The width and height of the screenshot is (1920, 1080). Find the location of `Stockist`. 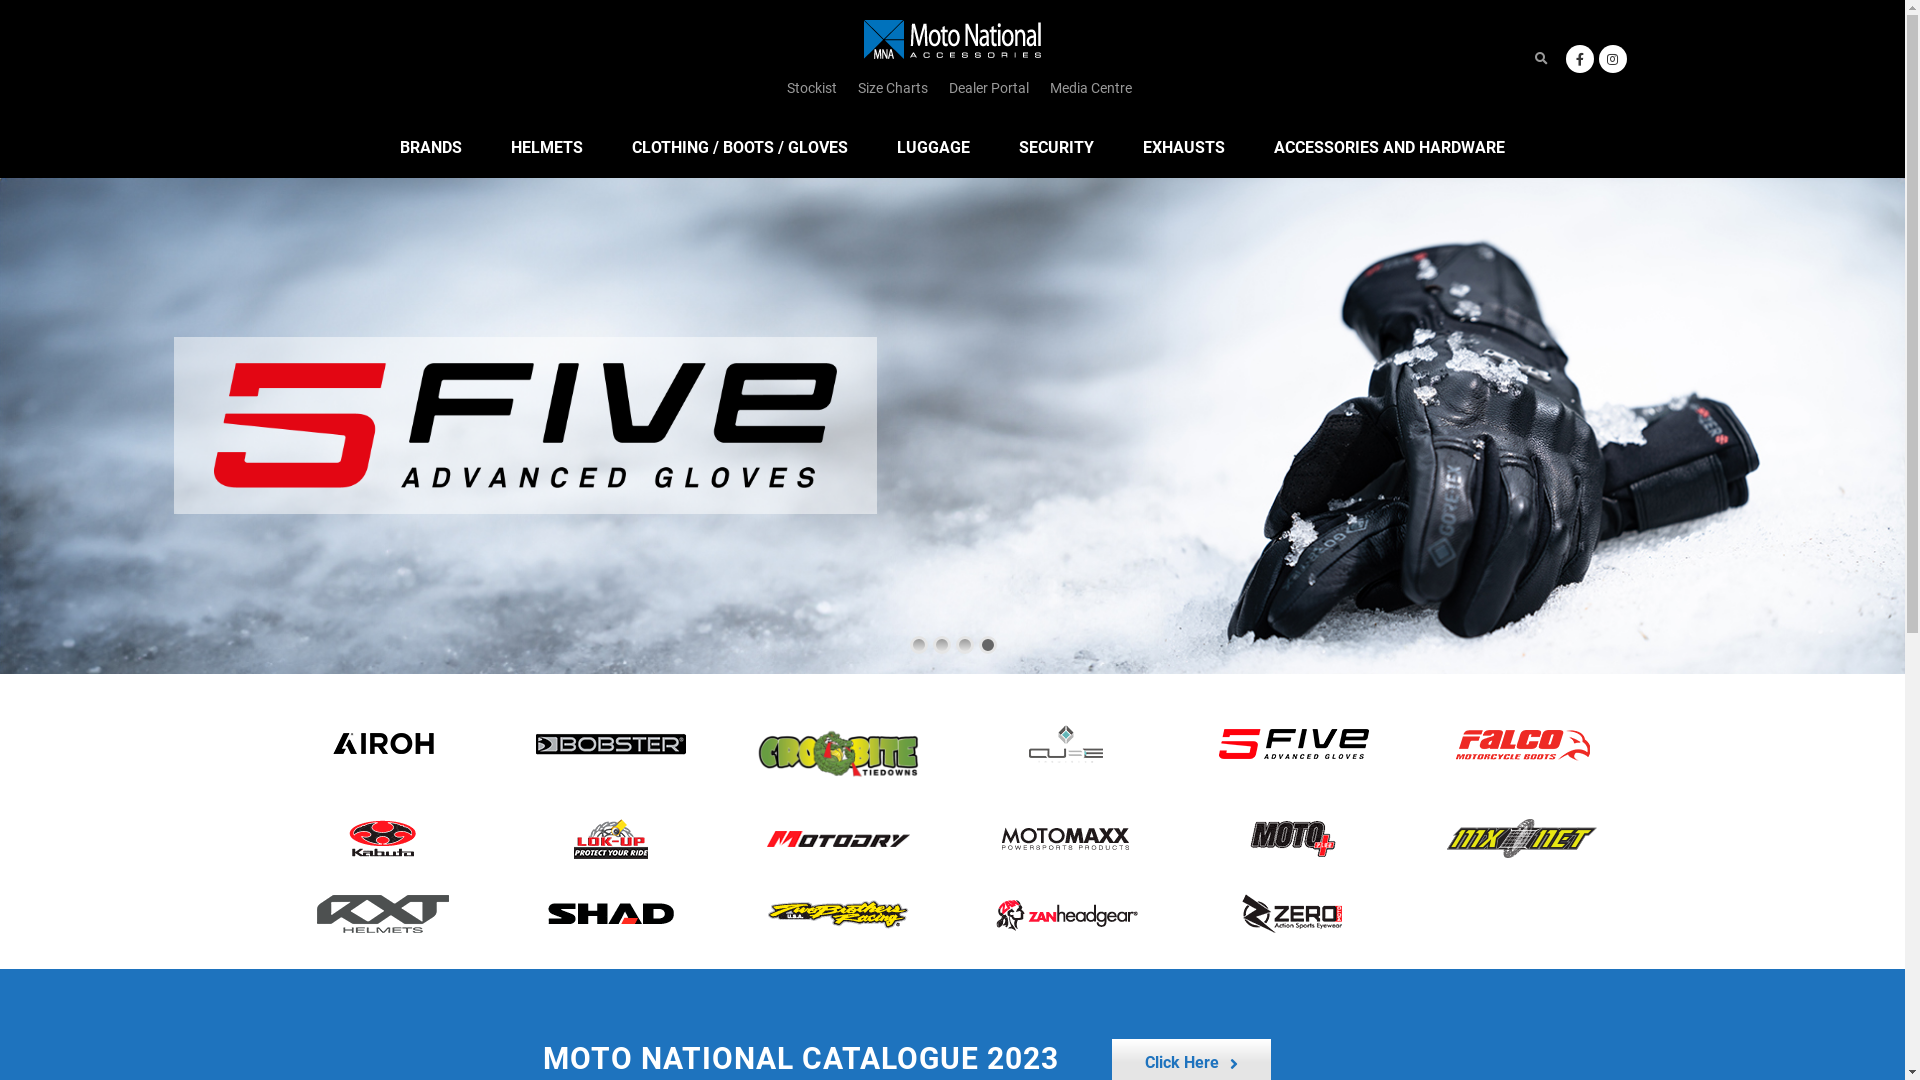

Stockist is located at coordinates (812, 89).